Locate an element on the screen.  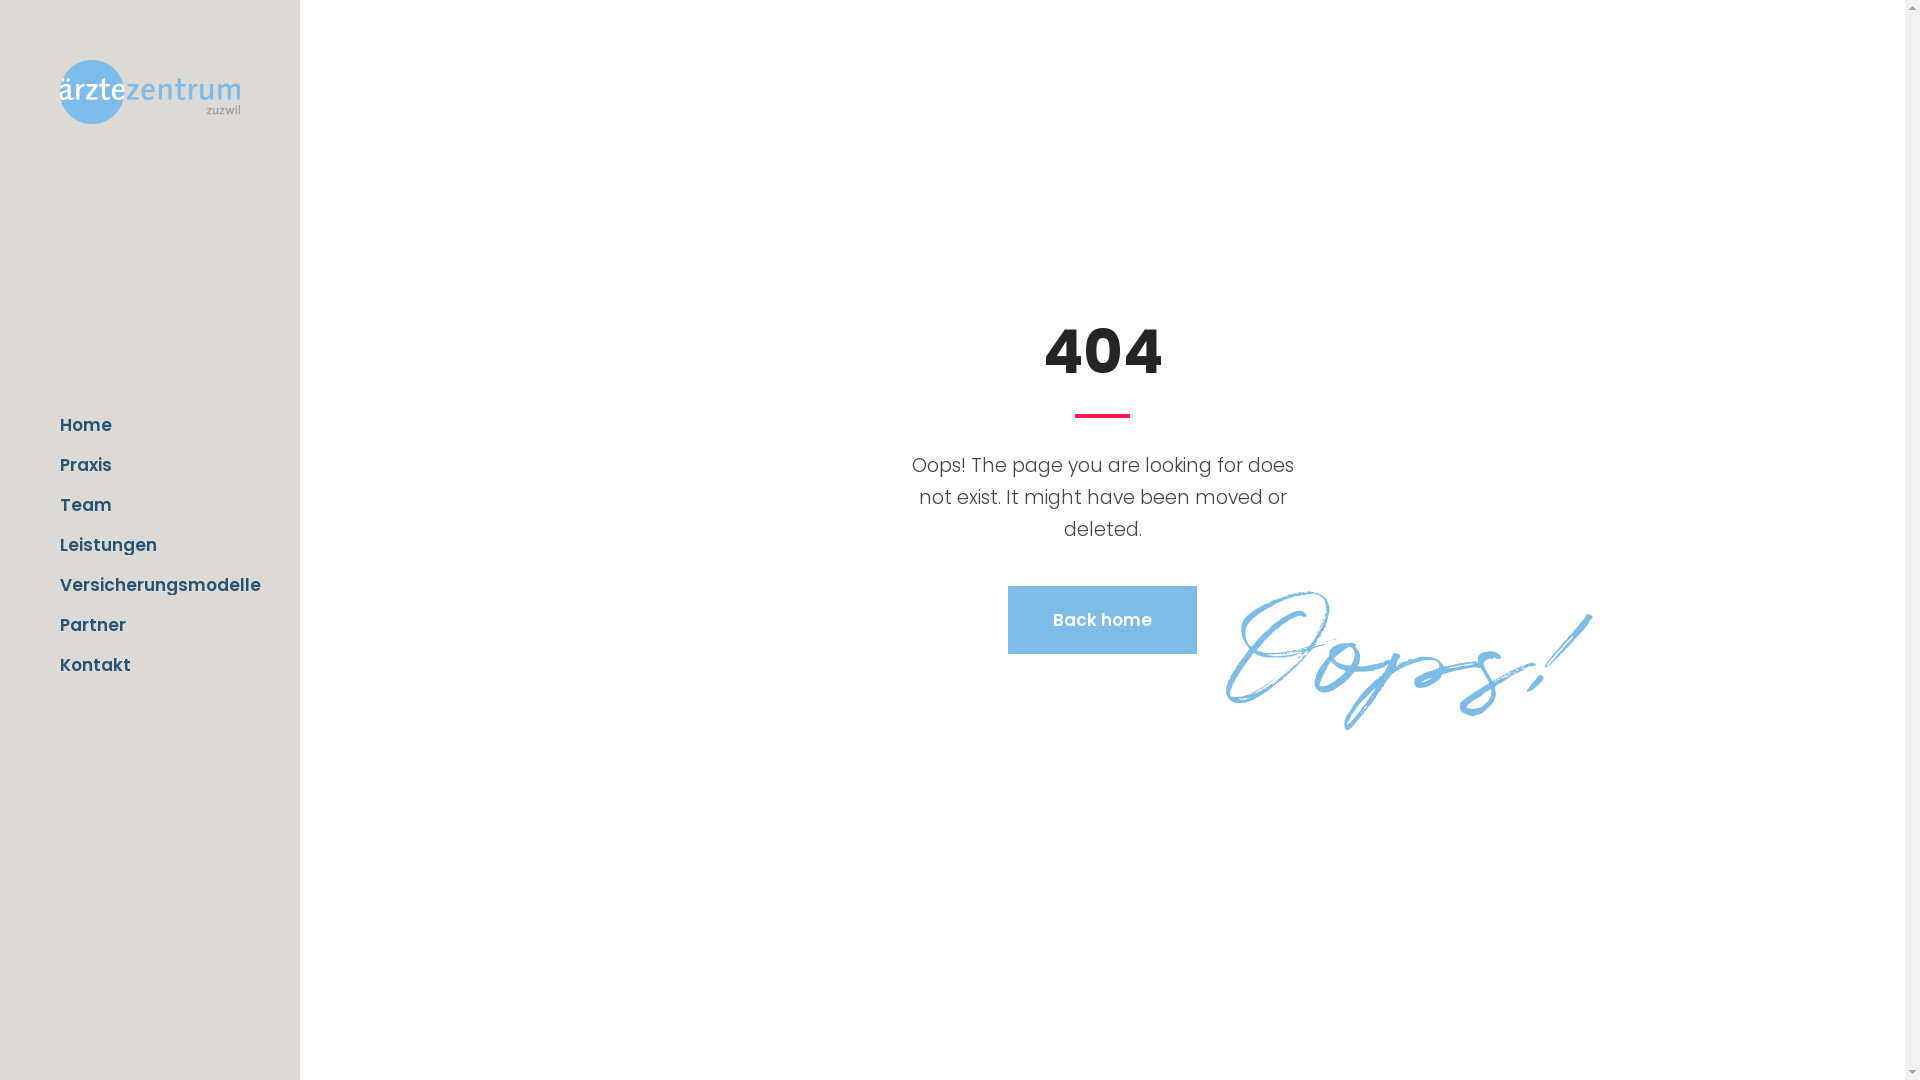
Home is located at coordinates (160, 425).